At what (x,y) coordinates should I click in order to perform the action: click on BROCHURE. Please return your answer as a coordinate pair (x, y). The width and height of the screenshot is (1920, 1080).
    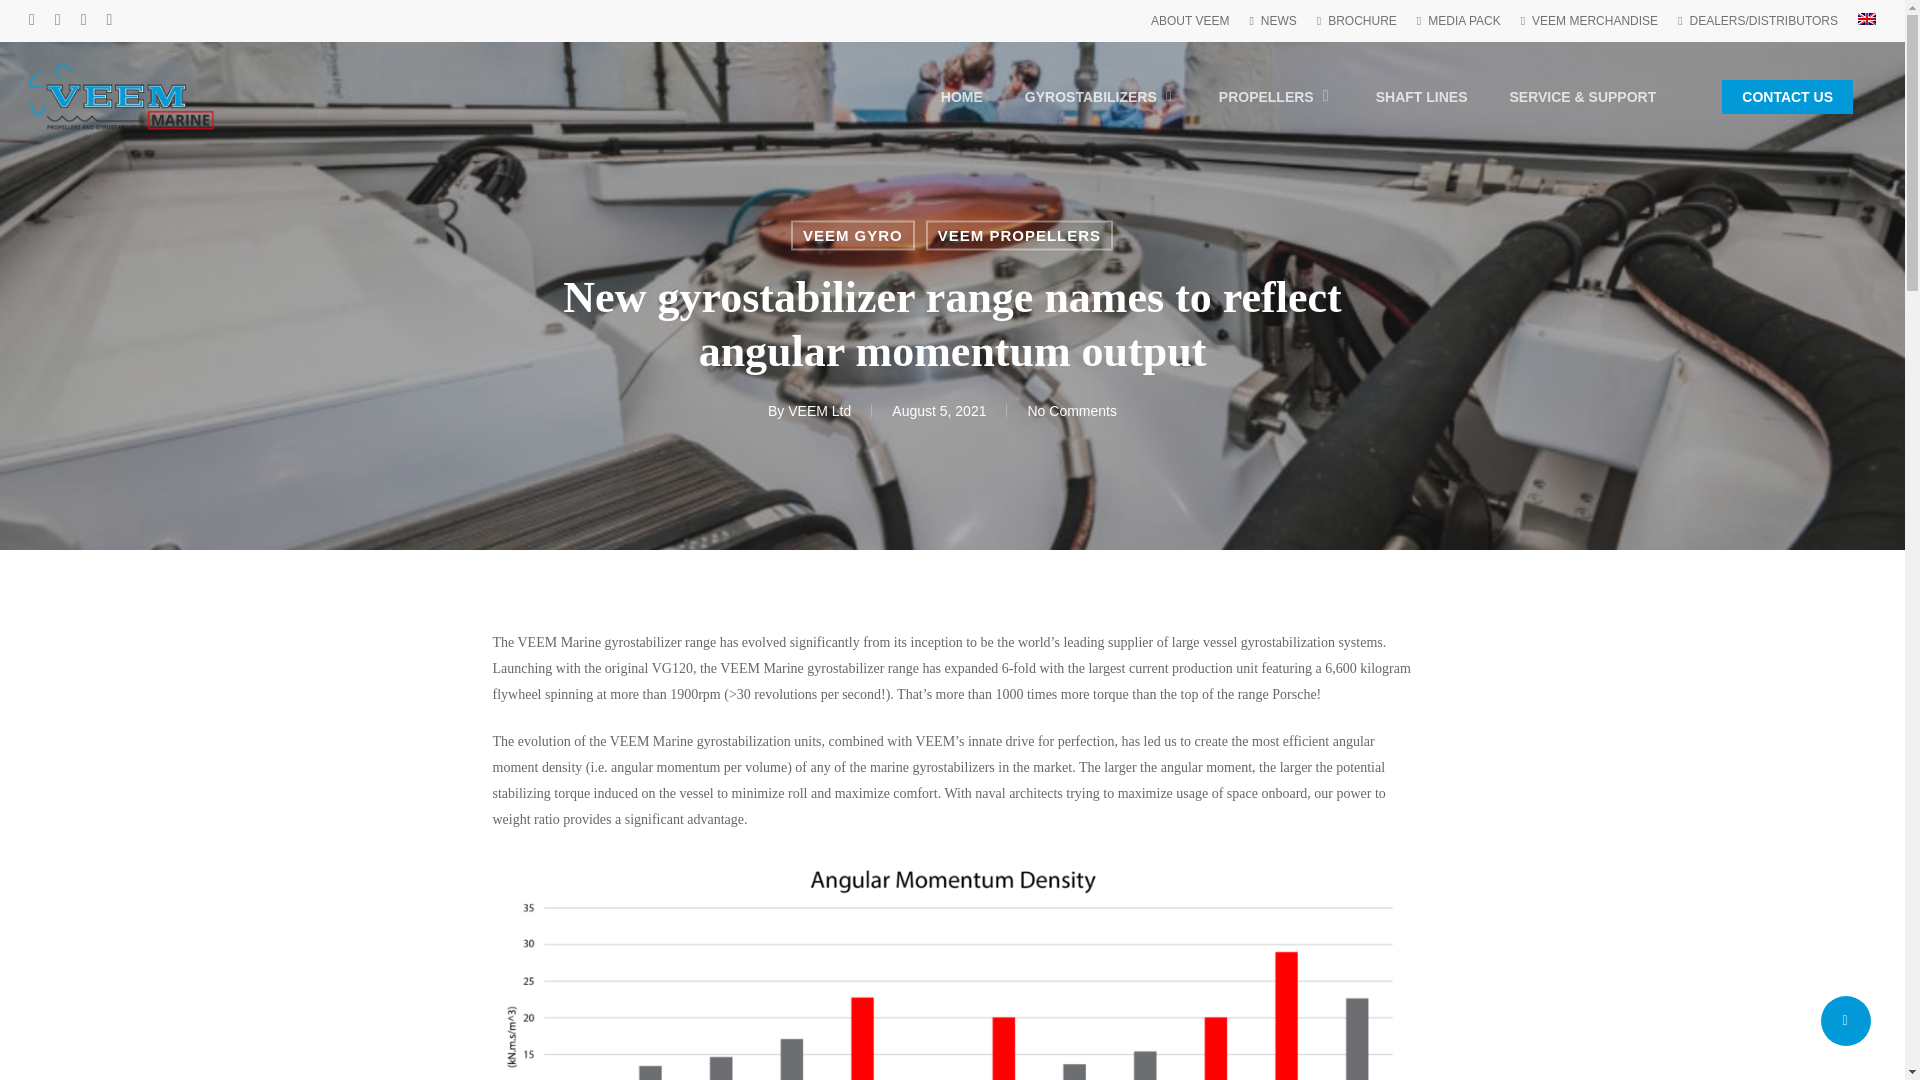
    Looking at the image, I should click on (1357, 20).